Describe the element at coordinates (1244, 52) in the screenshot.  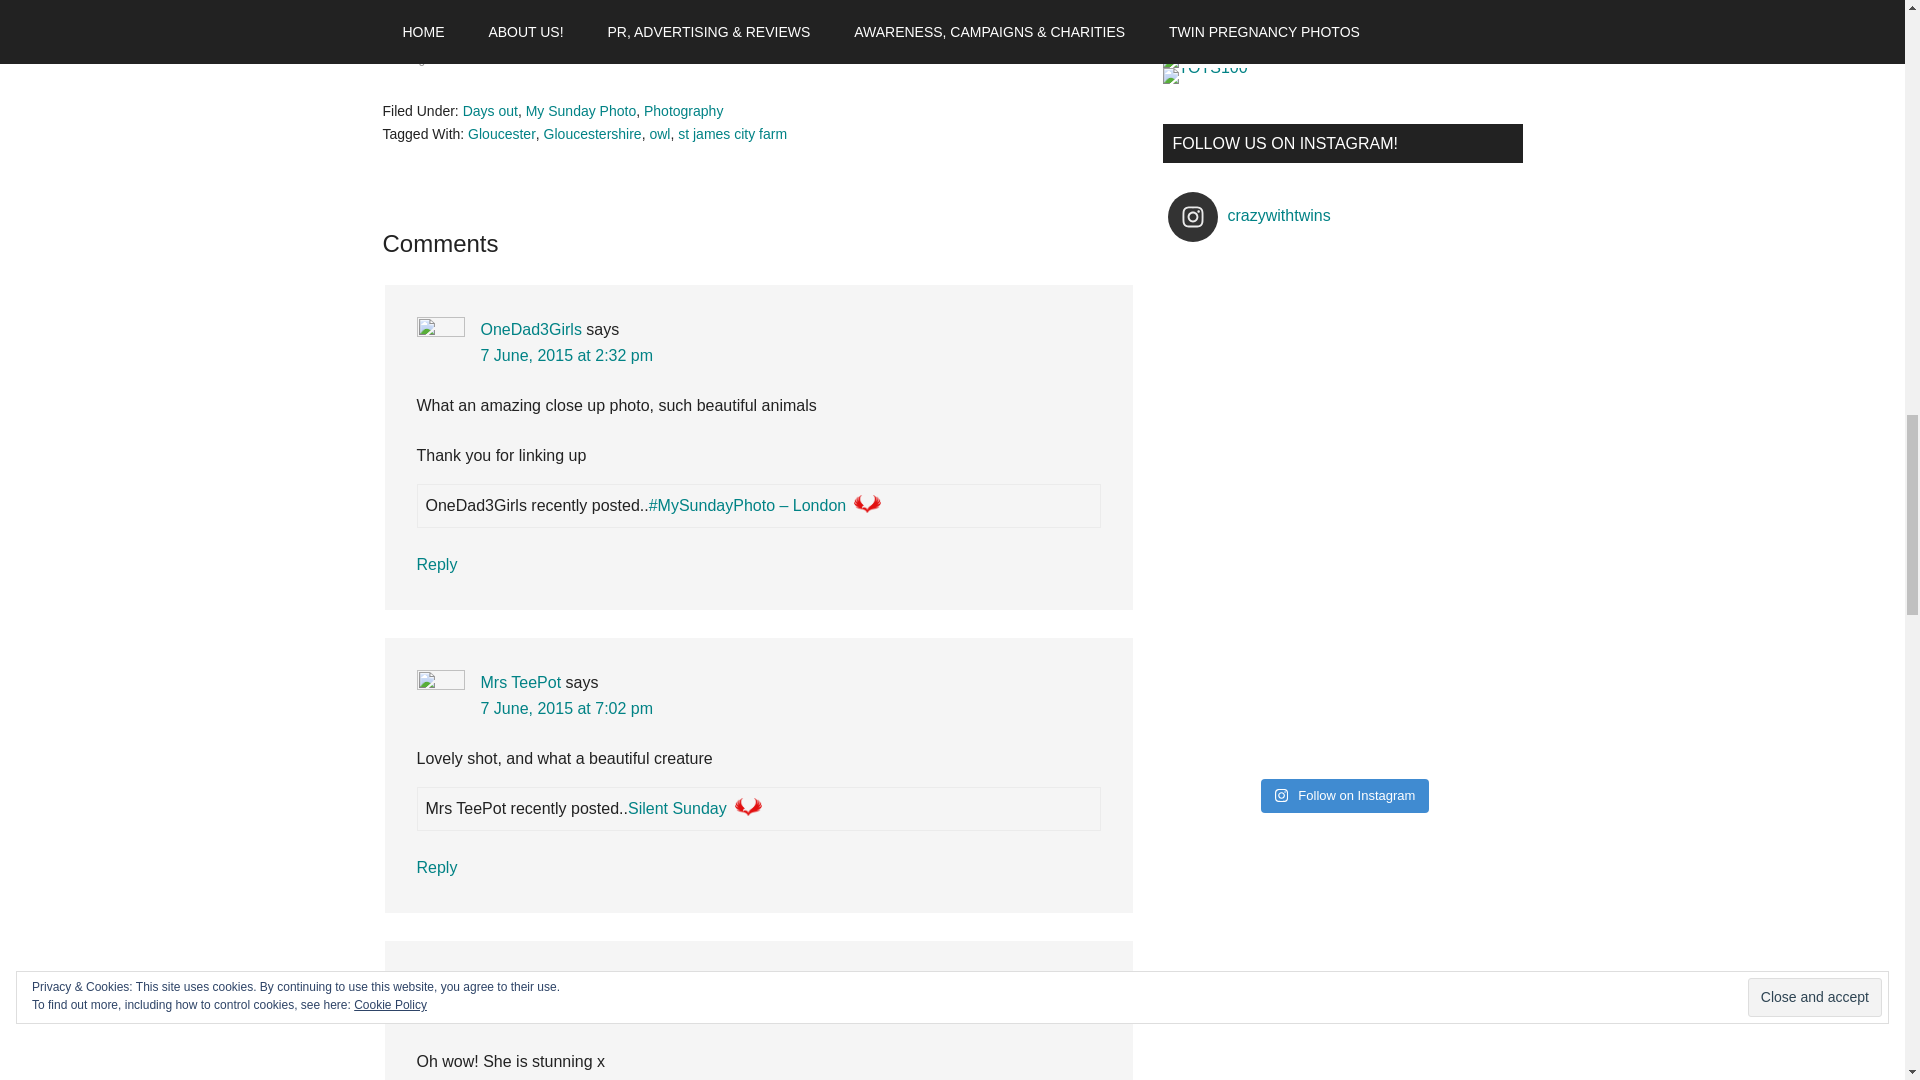
I see `TOTS 100 - UK Parent Blogs` at that location.